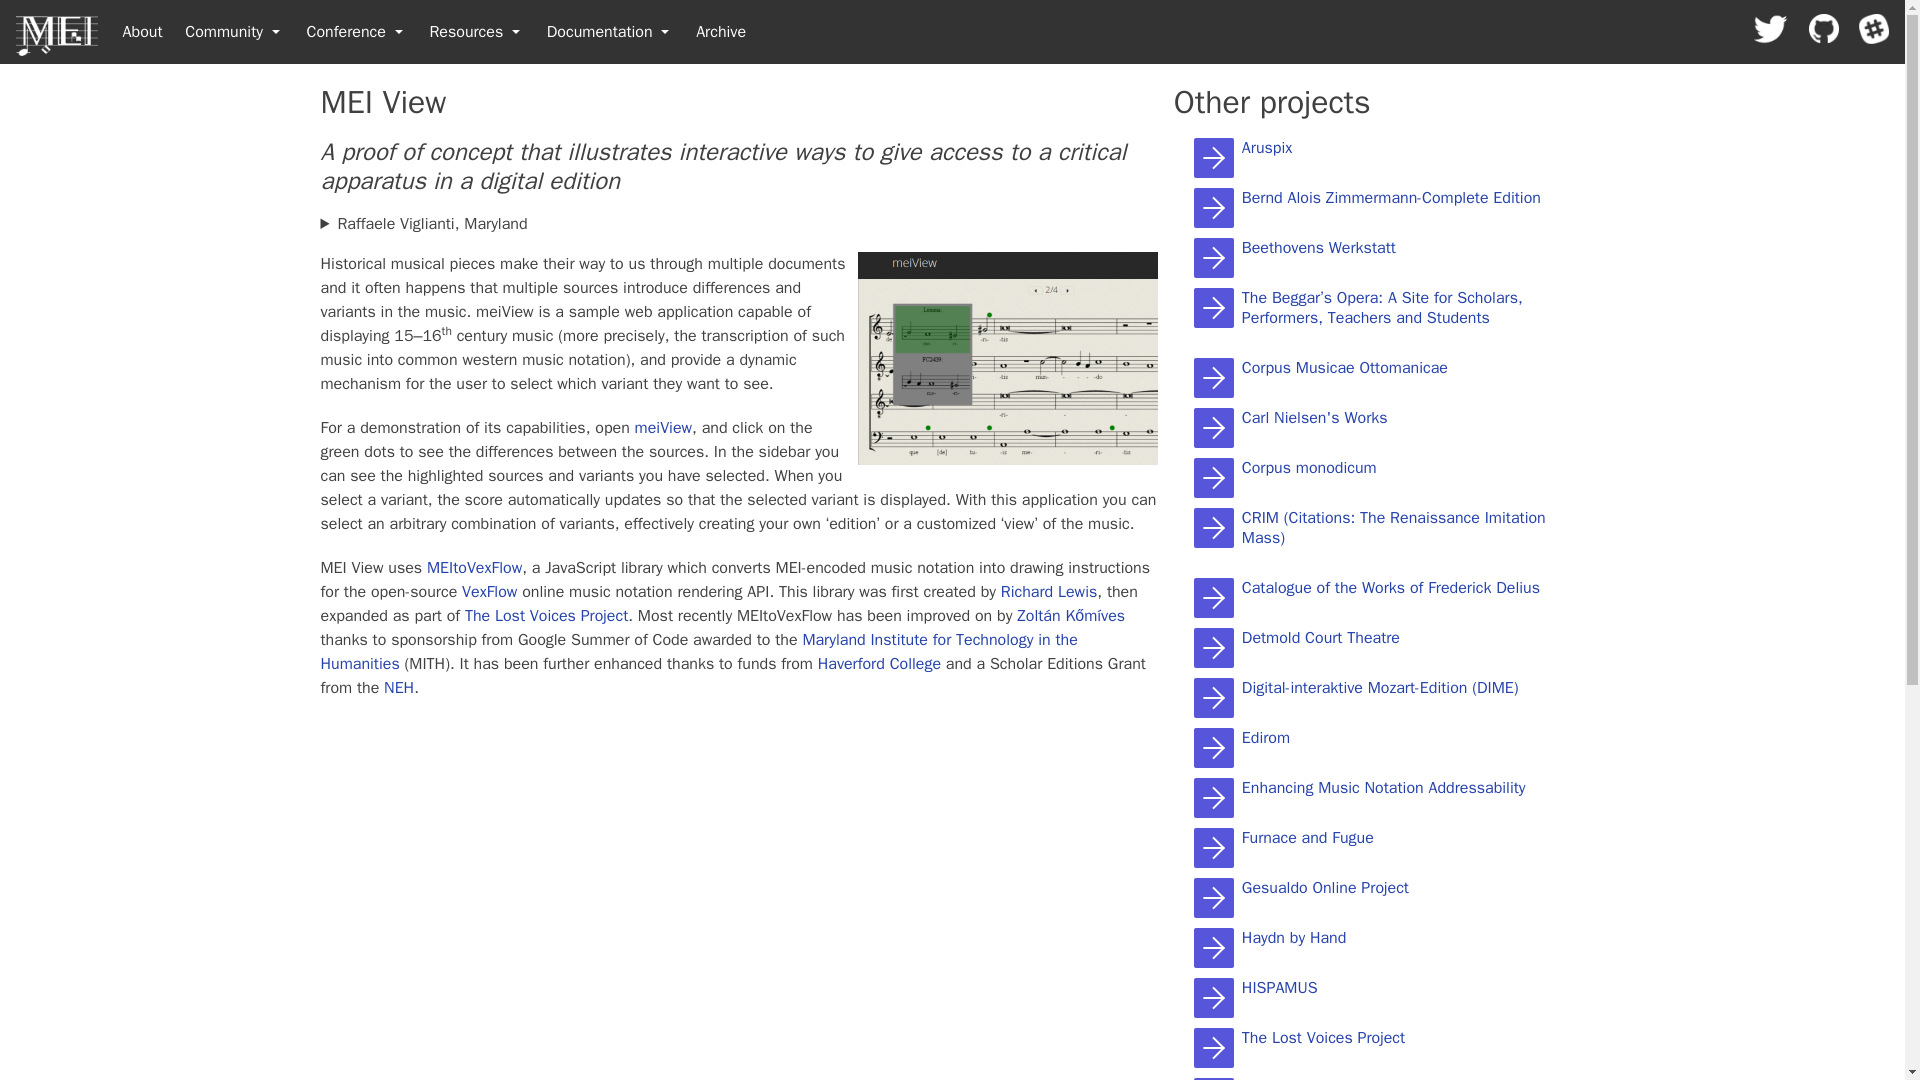 This screenshot has width=1920, height=1080. I want to click on Resources, so click(476, 32).